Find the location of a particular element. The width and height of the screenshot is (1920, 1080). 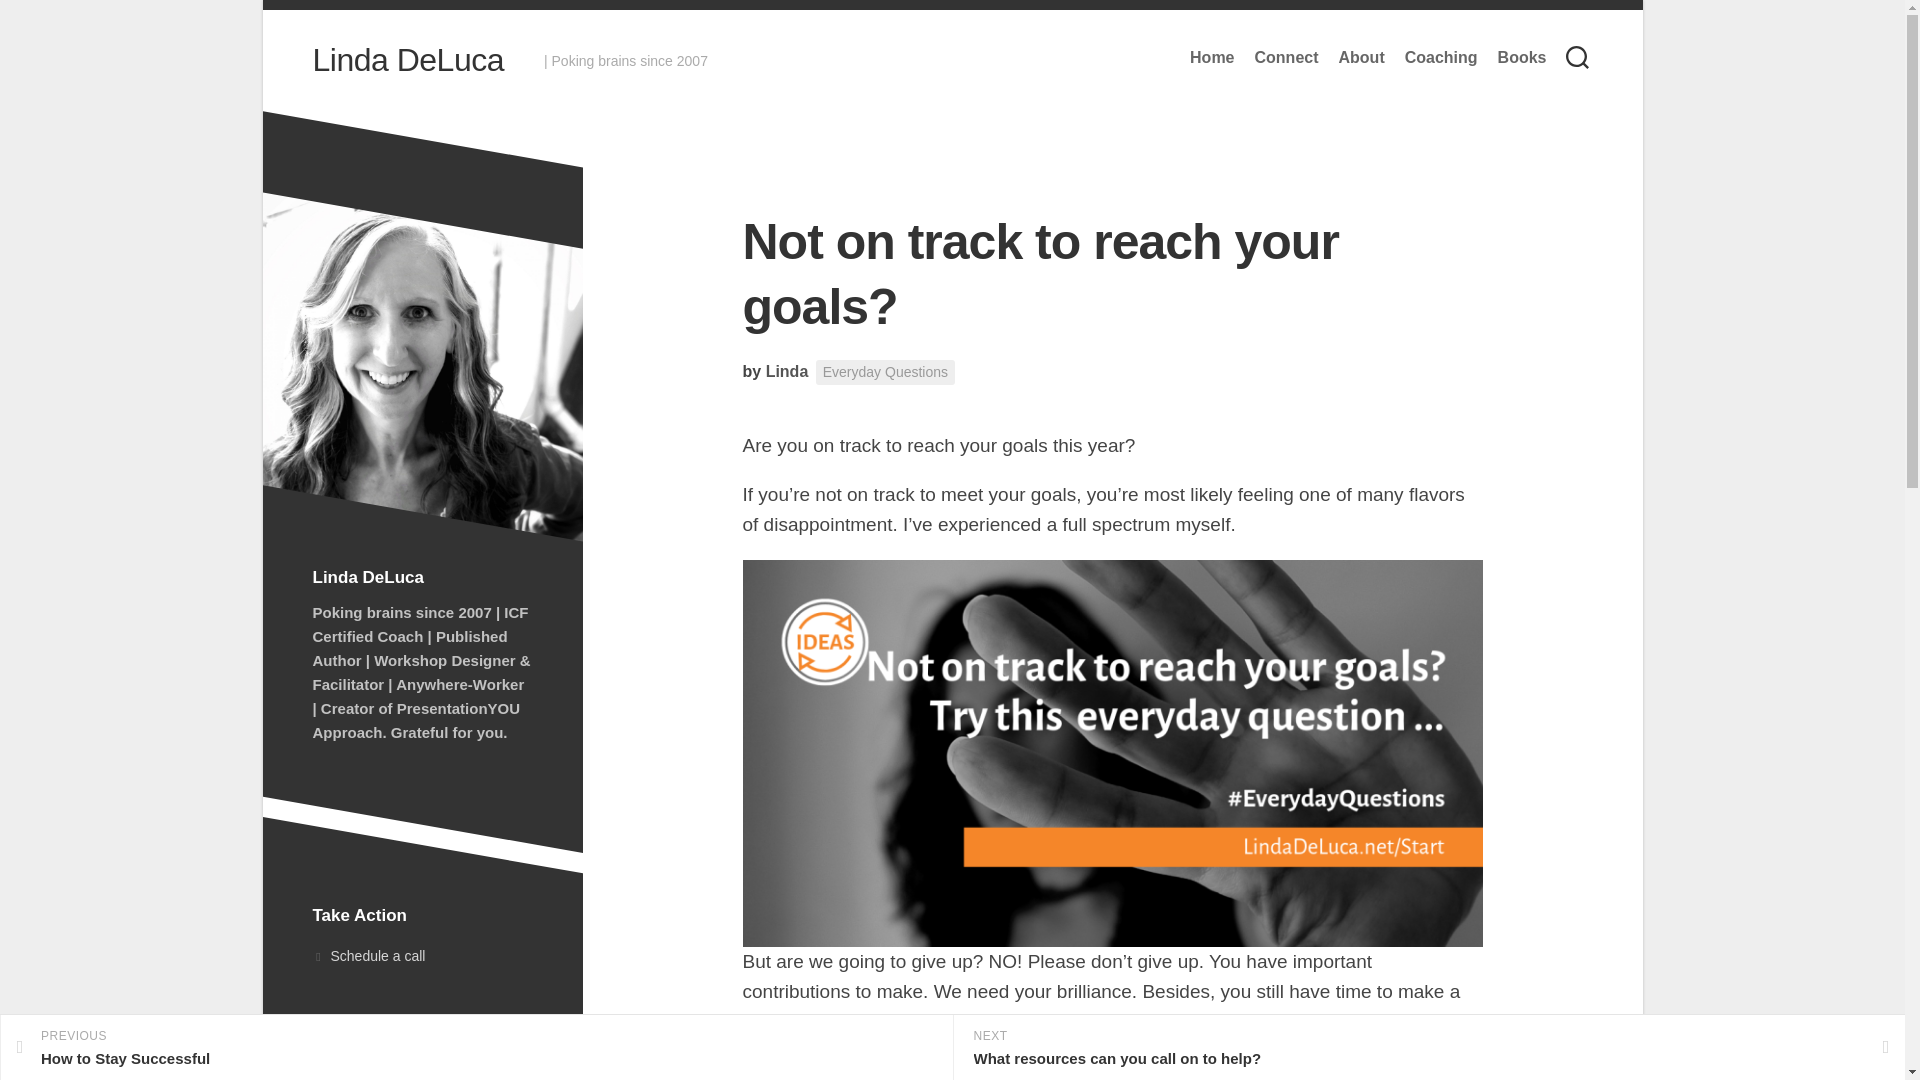

Connect is located at coordinates (1285, 58).